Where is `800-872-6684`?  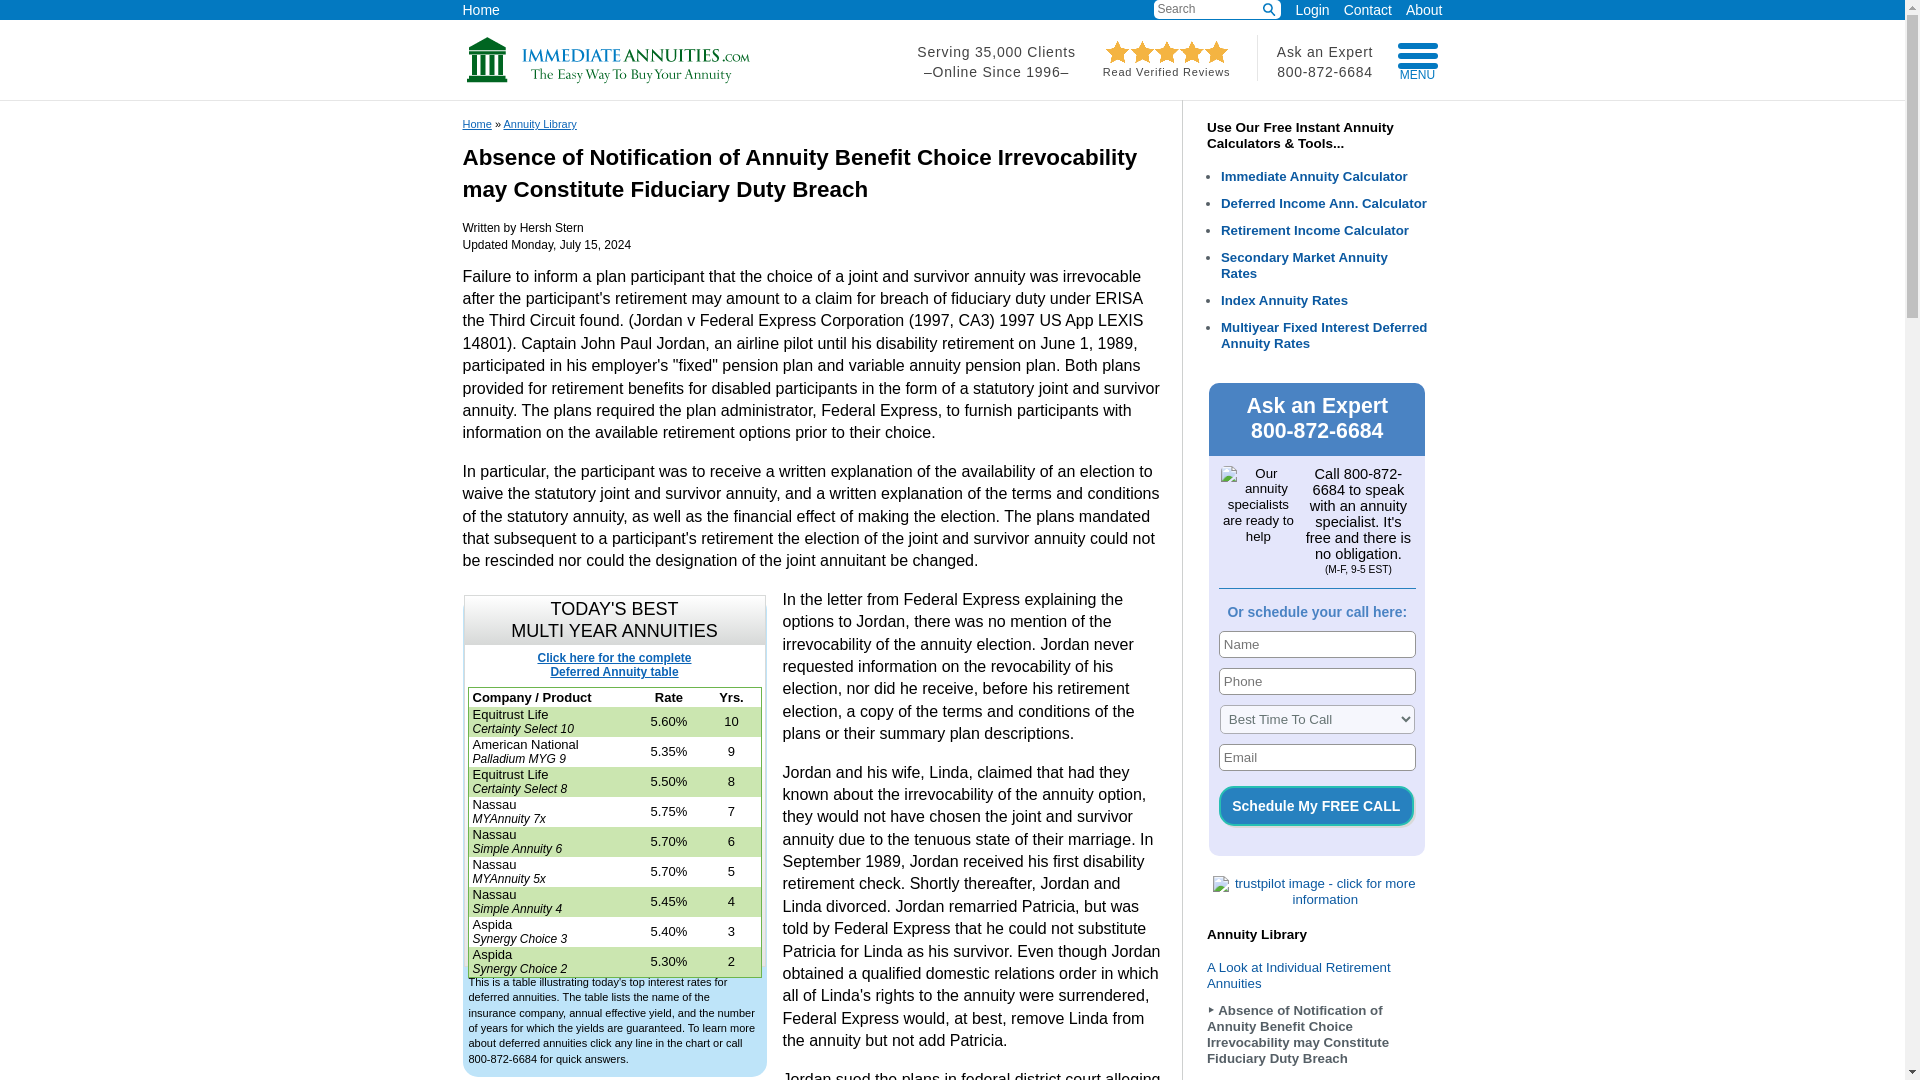 800-872-6684 is located at coordinates (1324, 71).